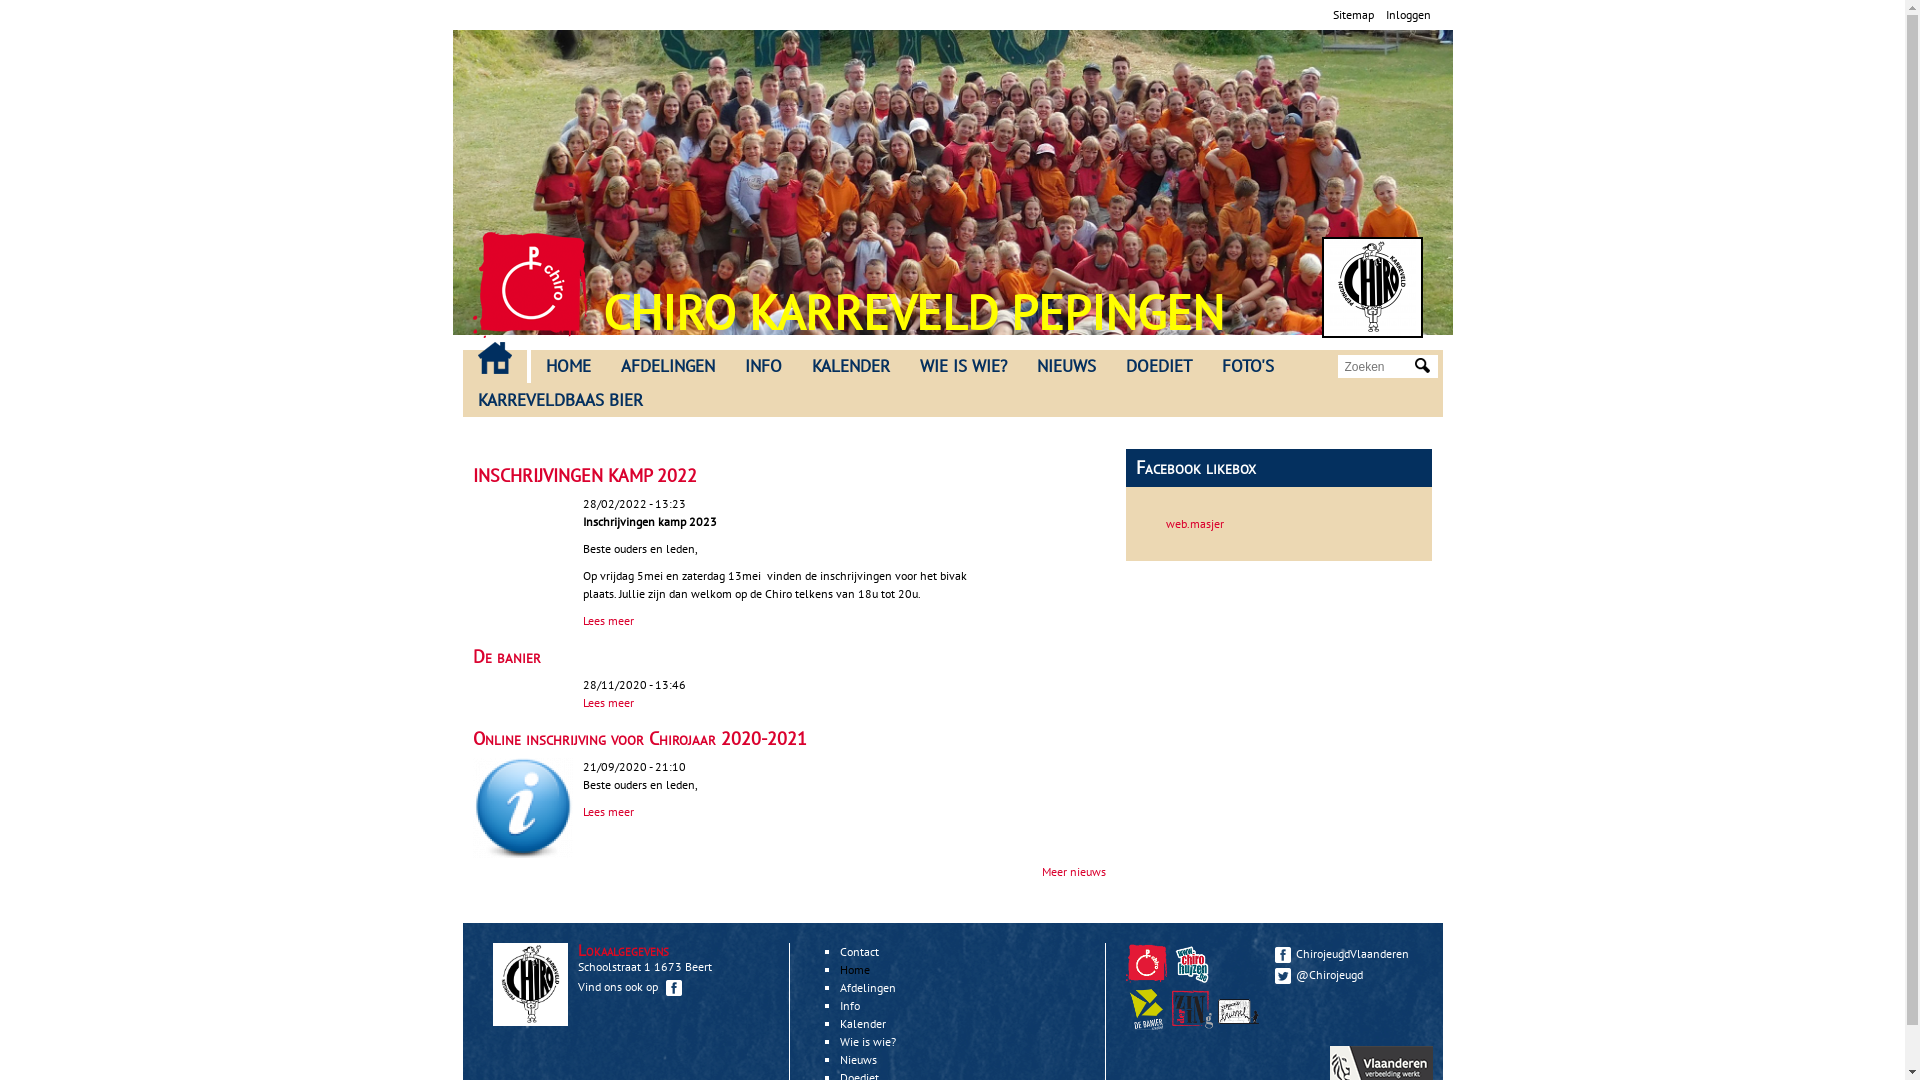  What do you see at coordinates (1149, 980) in the screenshot?
I see `Chirojeugd Vlaanderen` at bounding box center [1149, 980].